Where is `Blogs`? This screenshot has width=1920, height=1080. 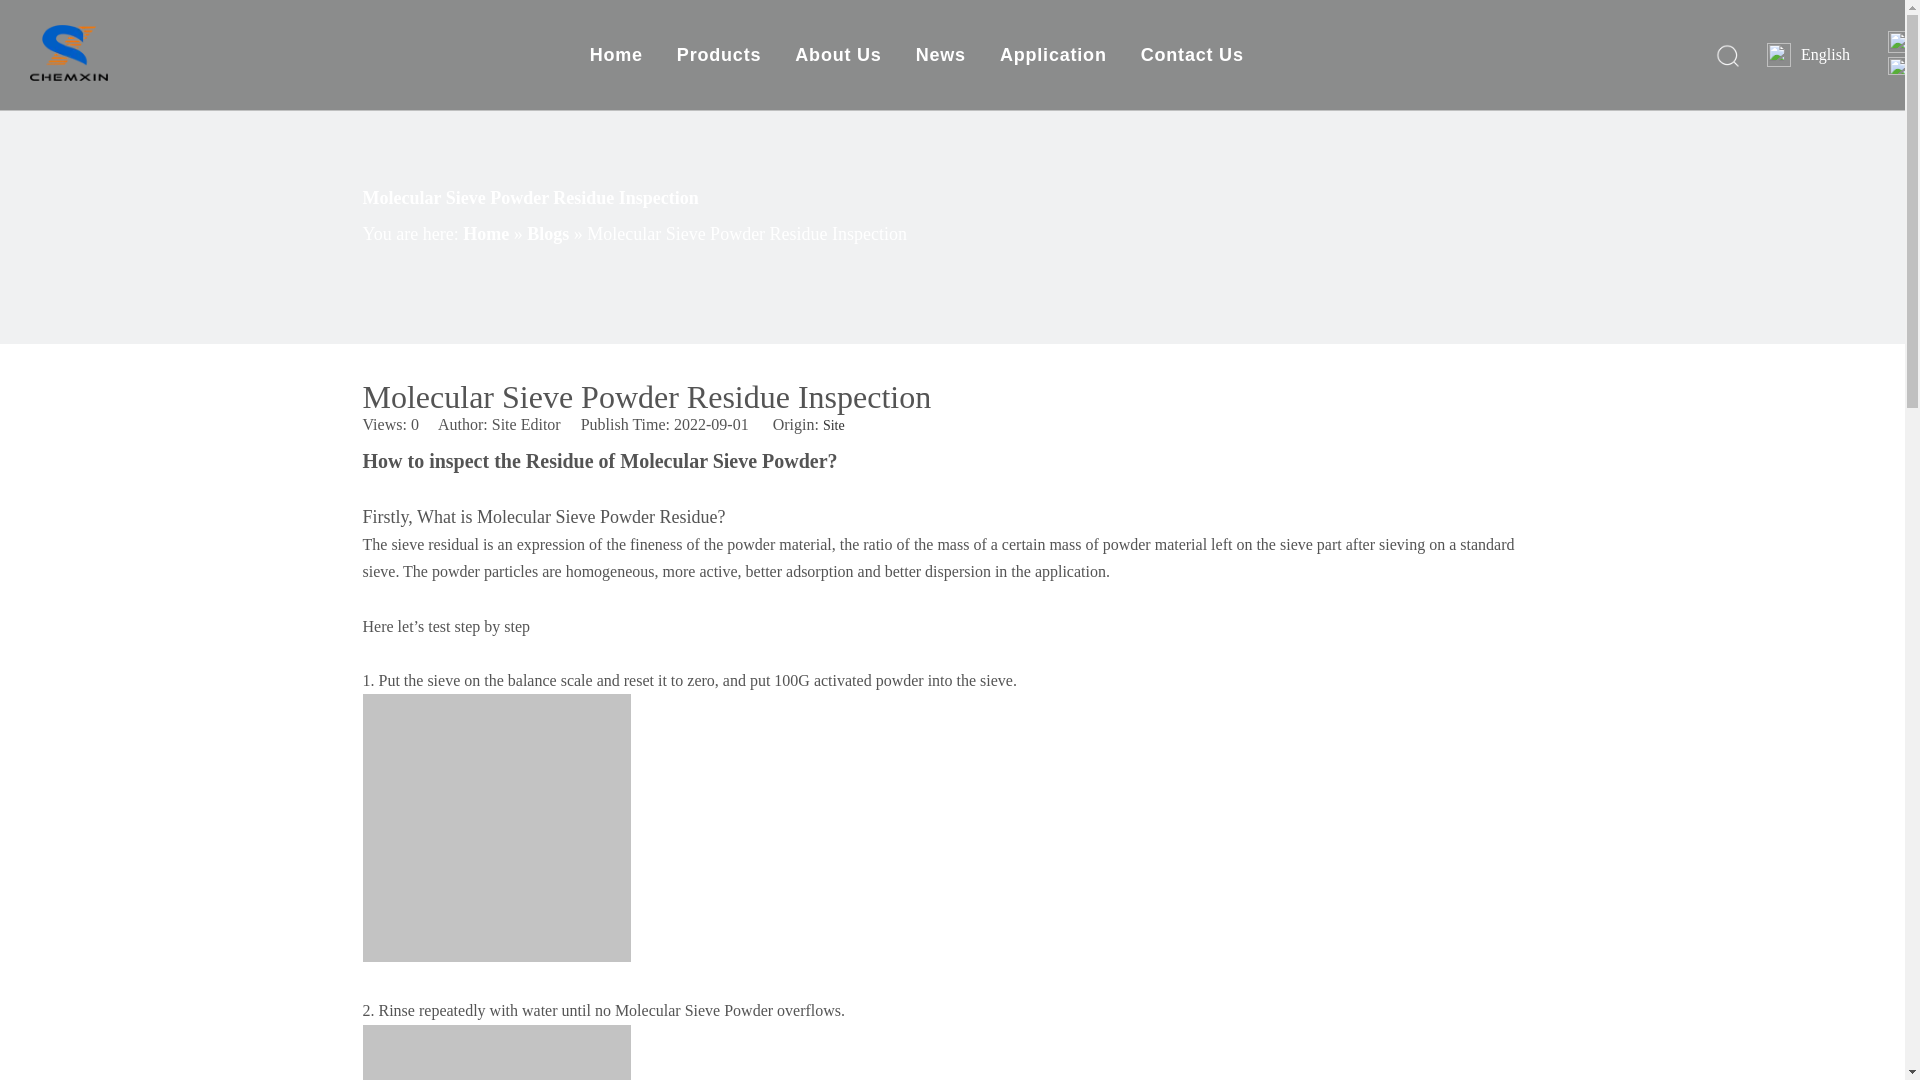 Blogs is located at coordinates (550, 234).